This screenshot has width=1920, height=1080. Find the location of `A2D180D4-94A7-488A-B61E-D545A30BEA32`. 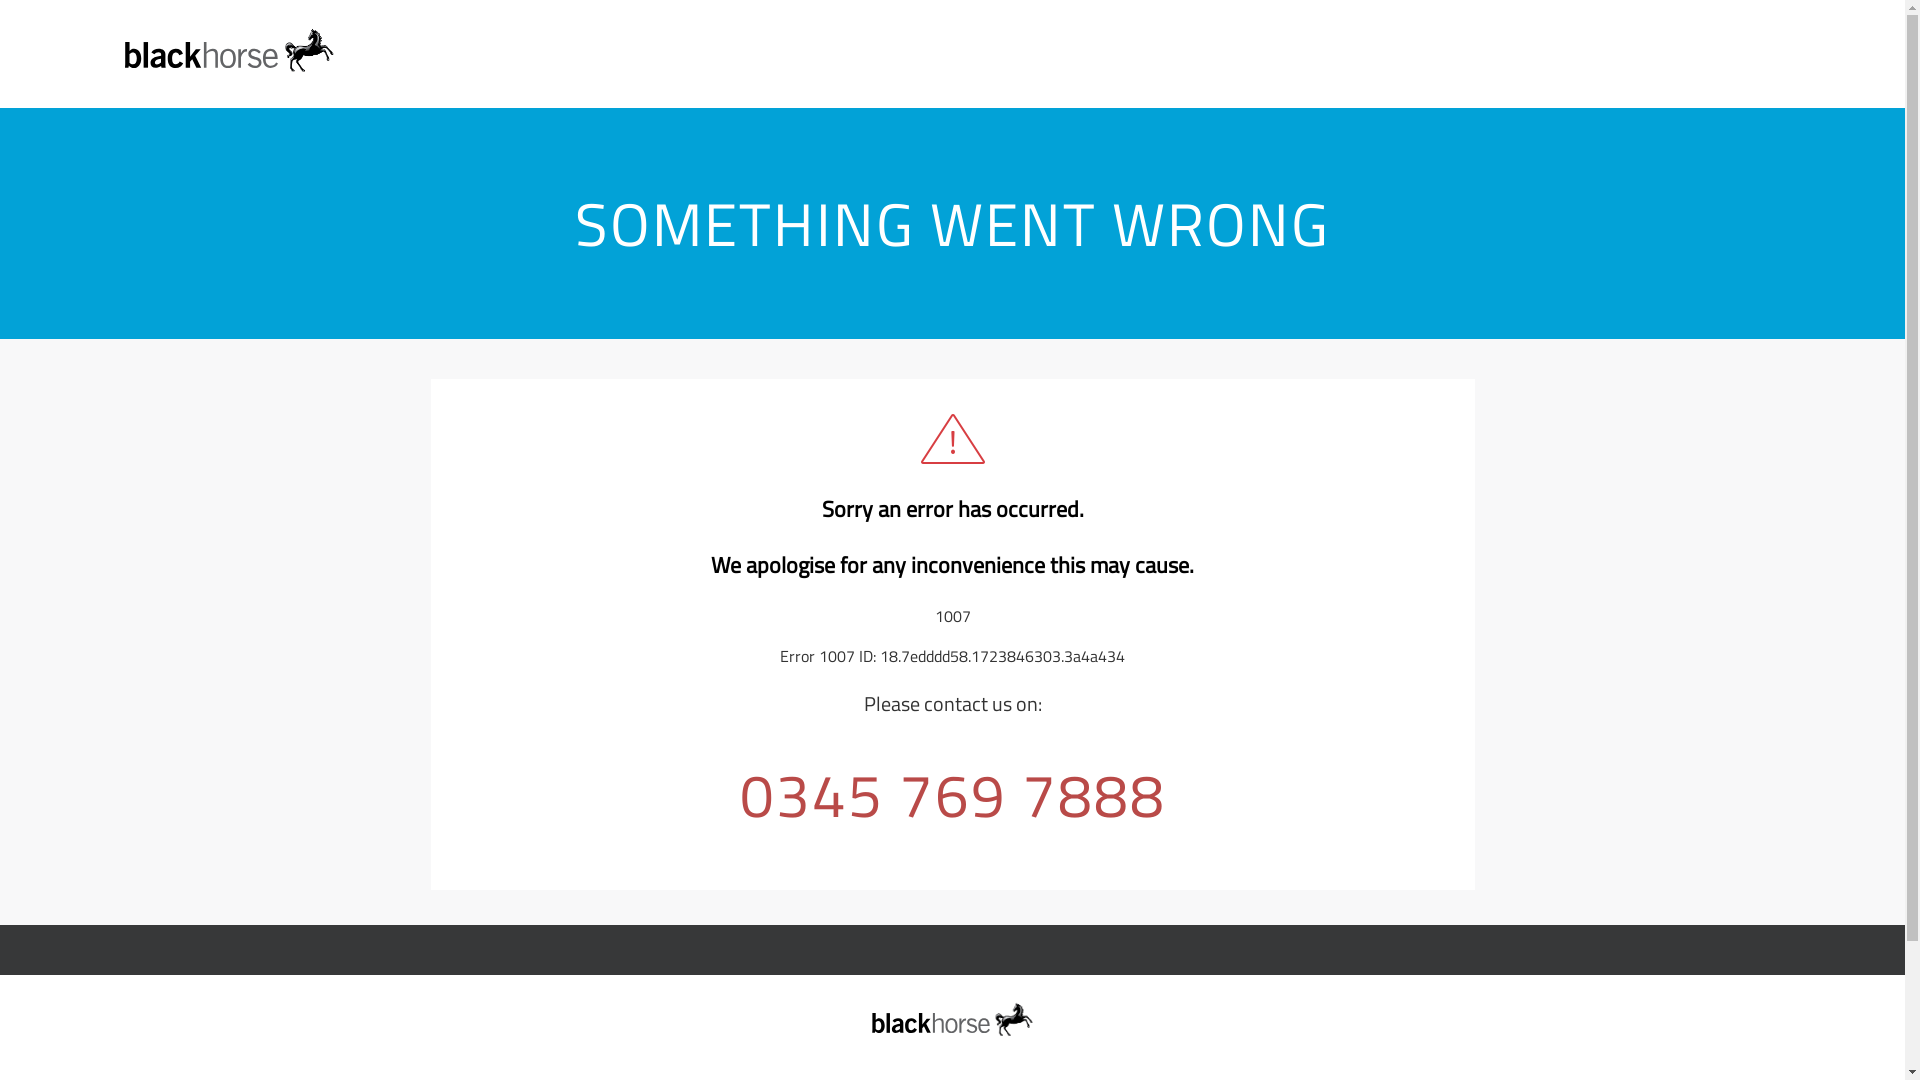

A2D180D4-94A7-488A-B61E-D545A30BEA32 is located at coordinates (229, 50).